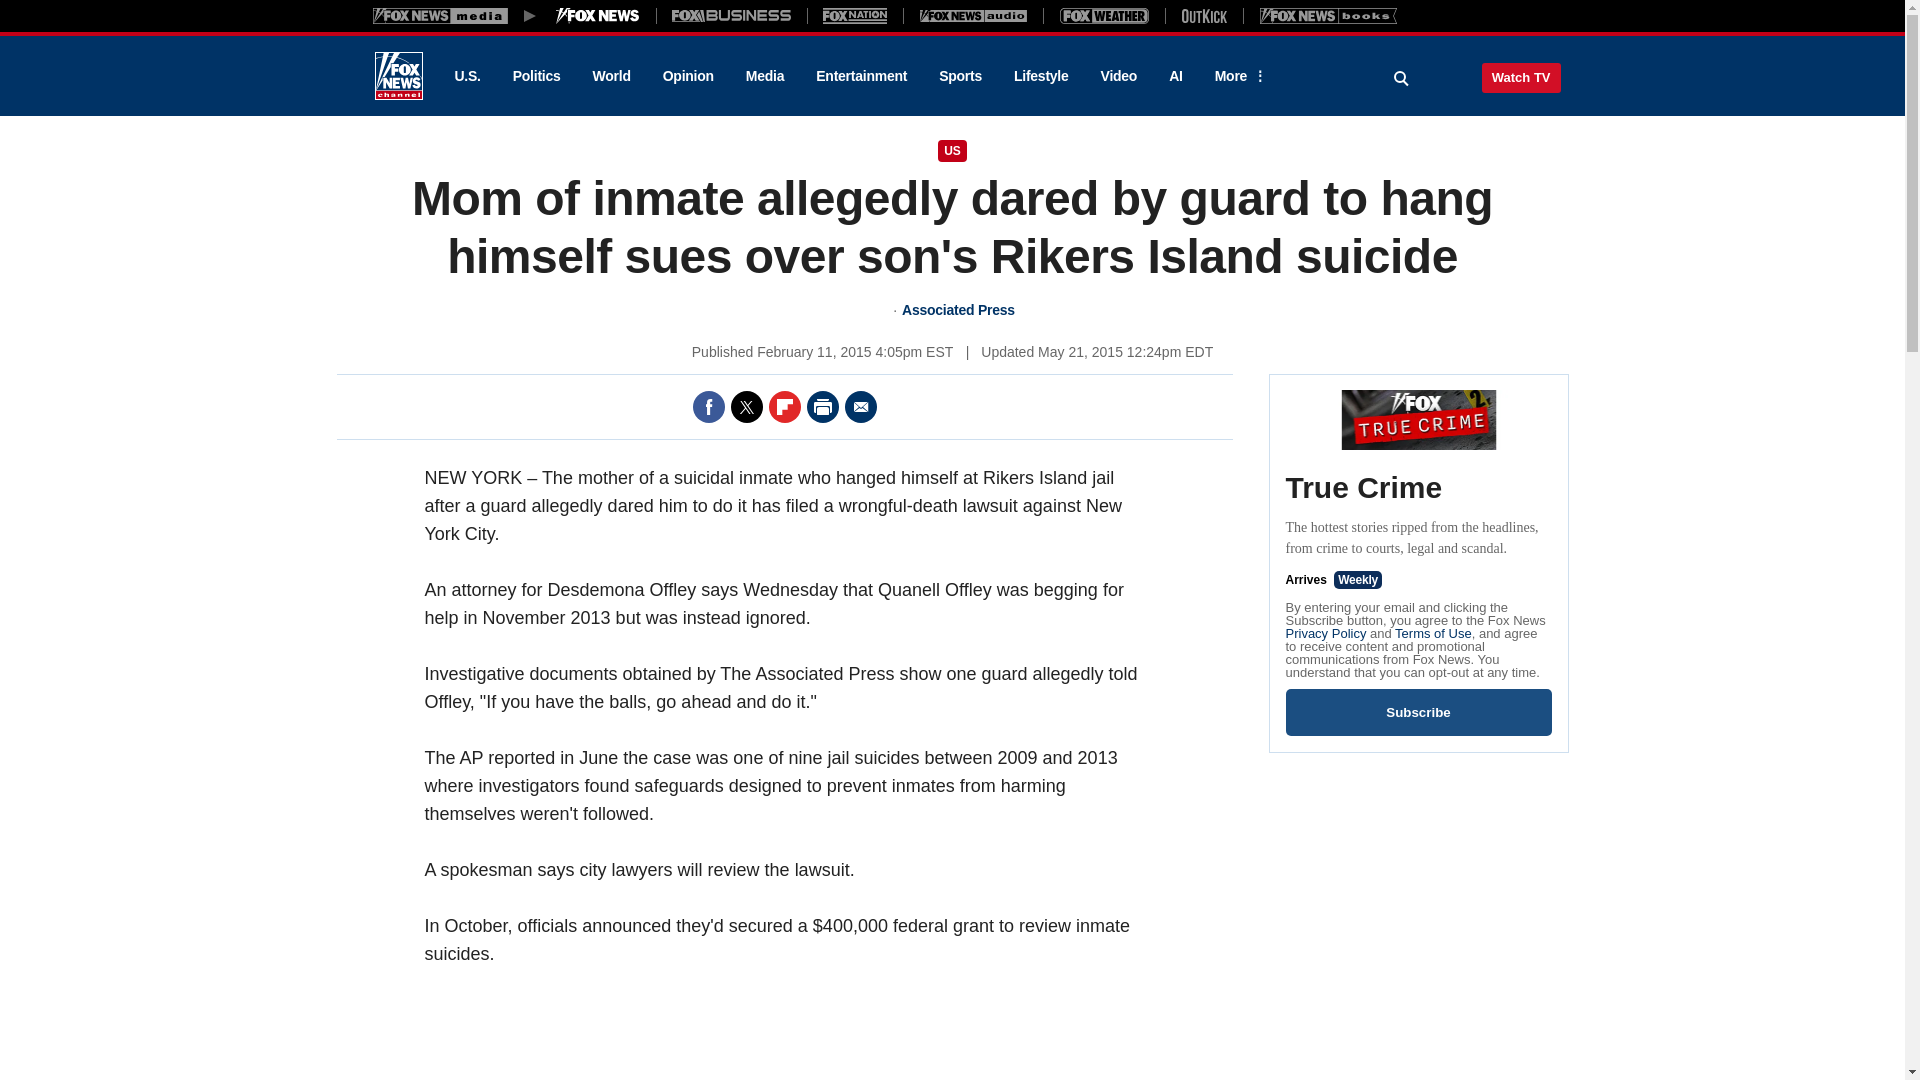 The image size is (1920, 1080). I want to click on Books, so click(1328, 15).